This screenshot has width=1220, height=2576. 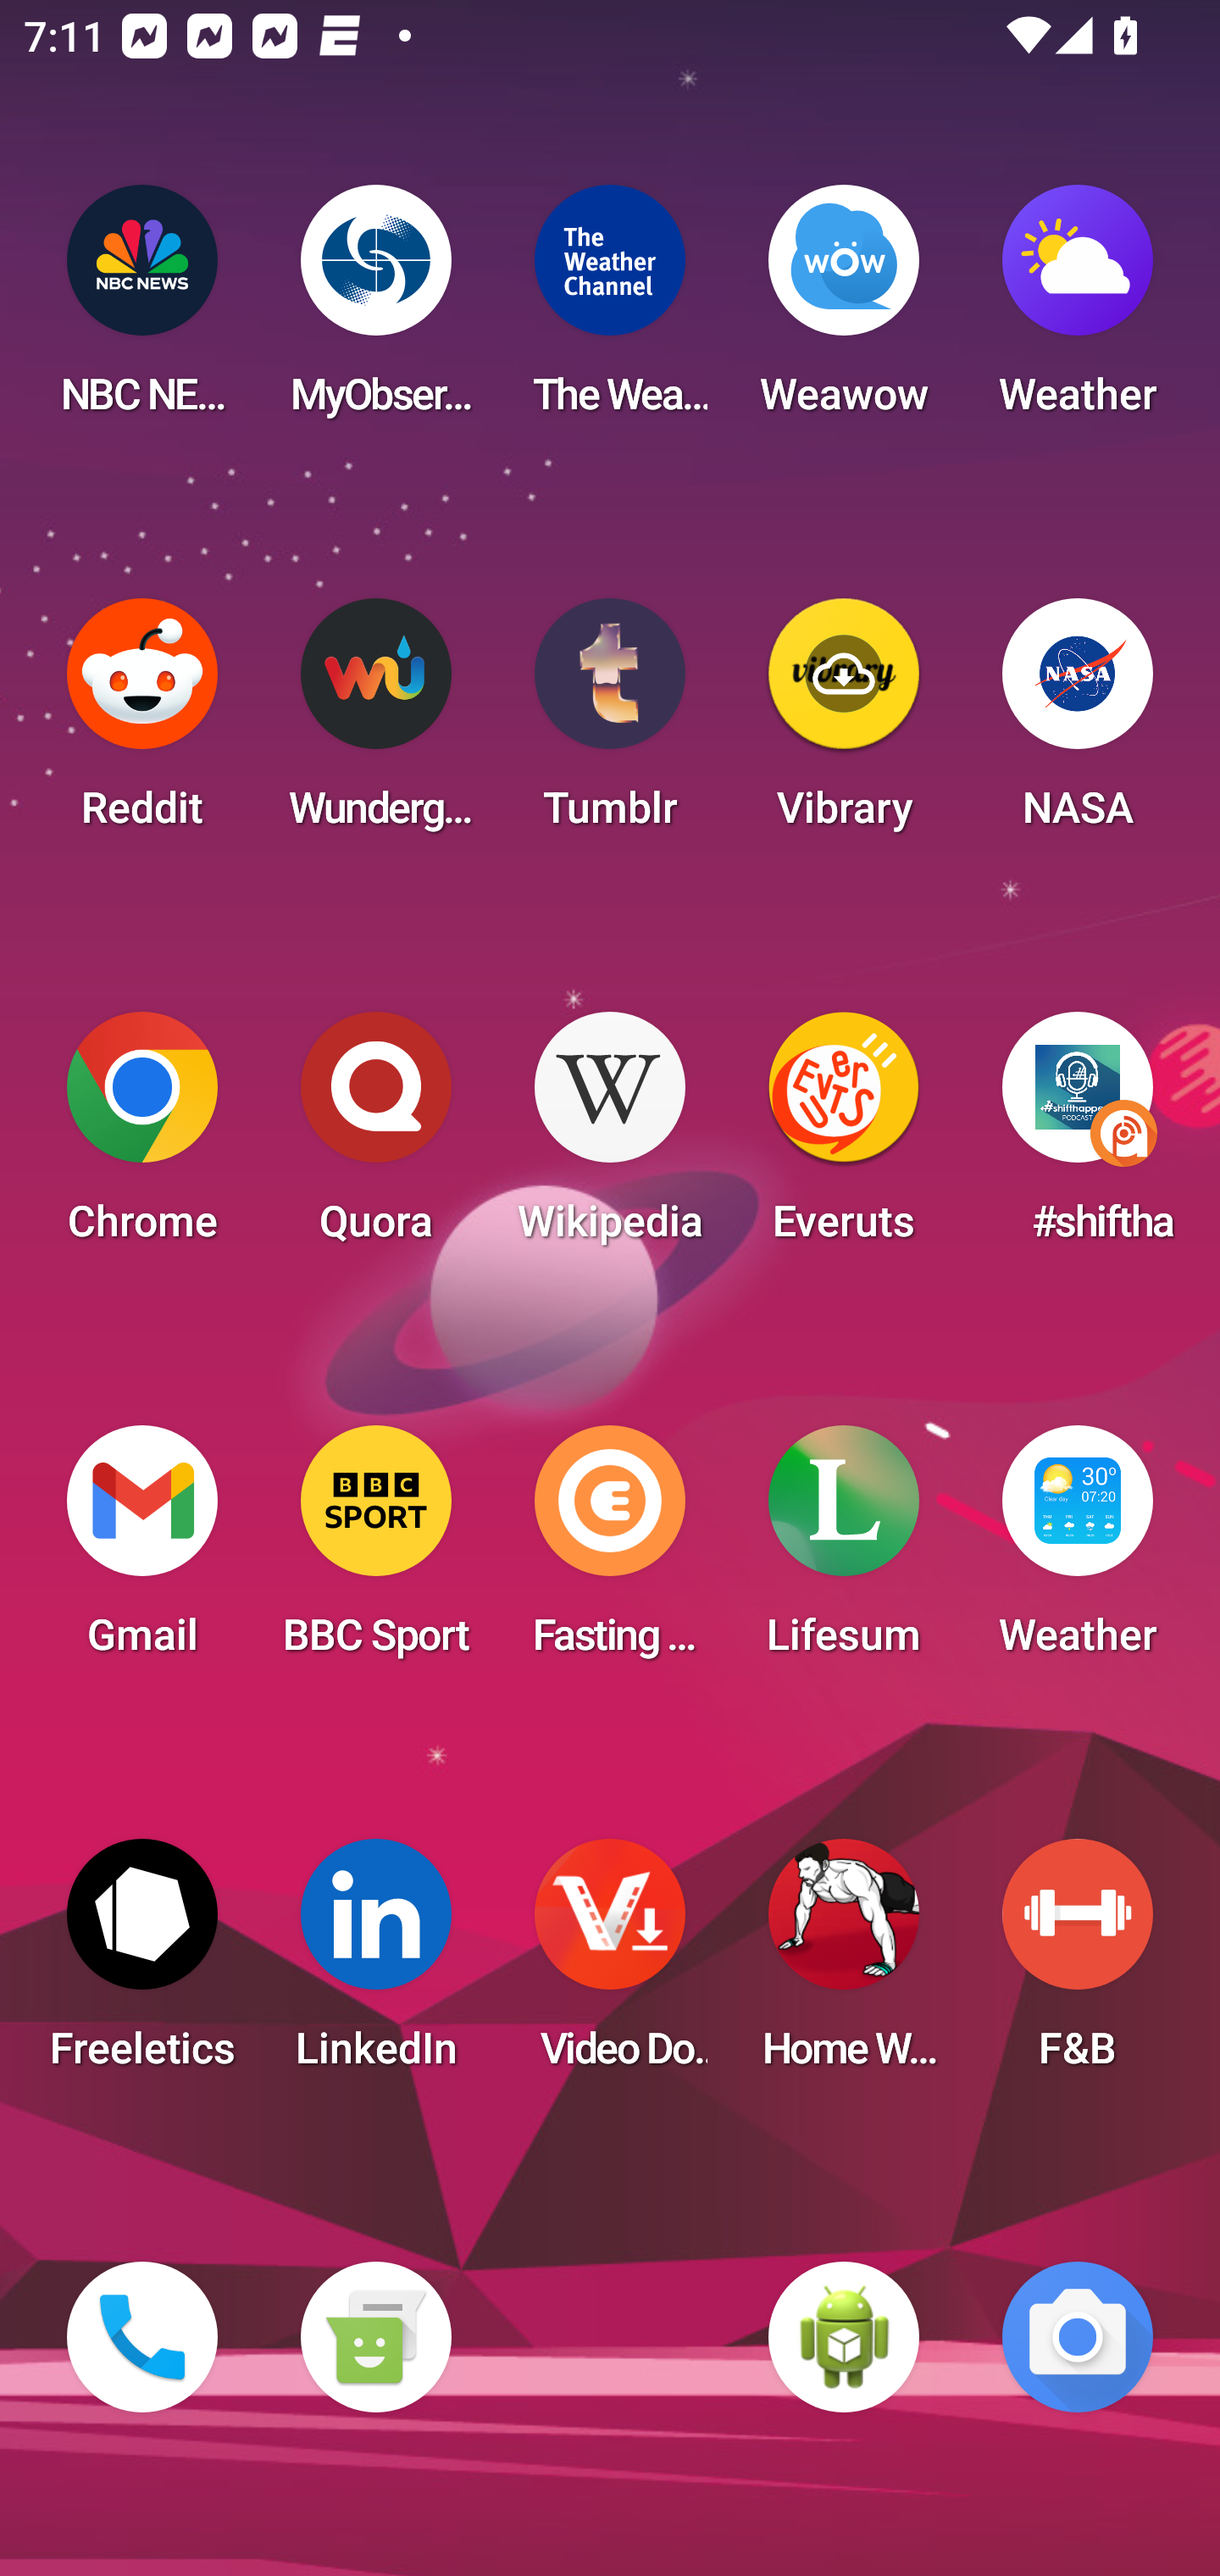 I want to click on BBC Sport, so click(x=375, y=1551).